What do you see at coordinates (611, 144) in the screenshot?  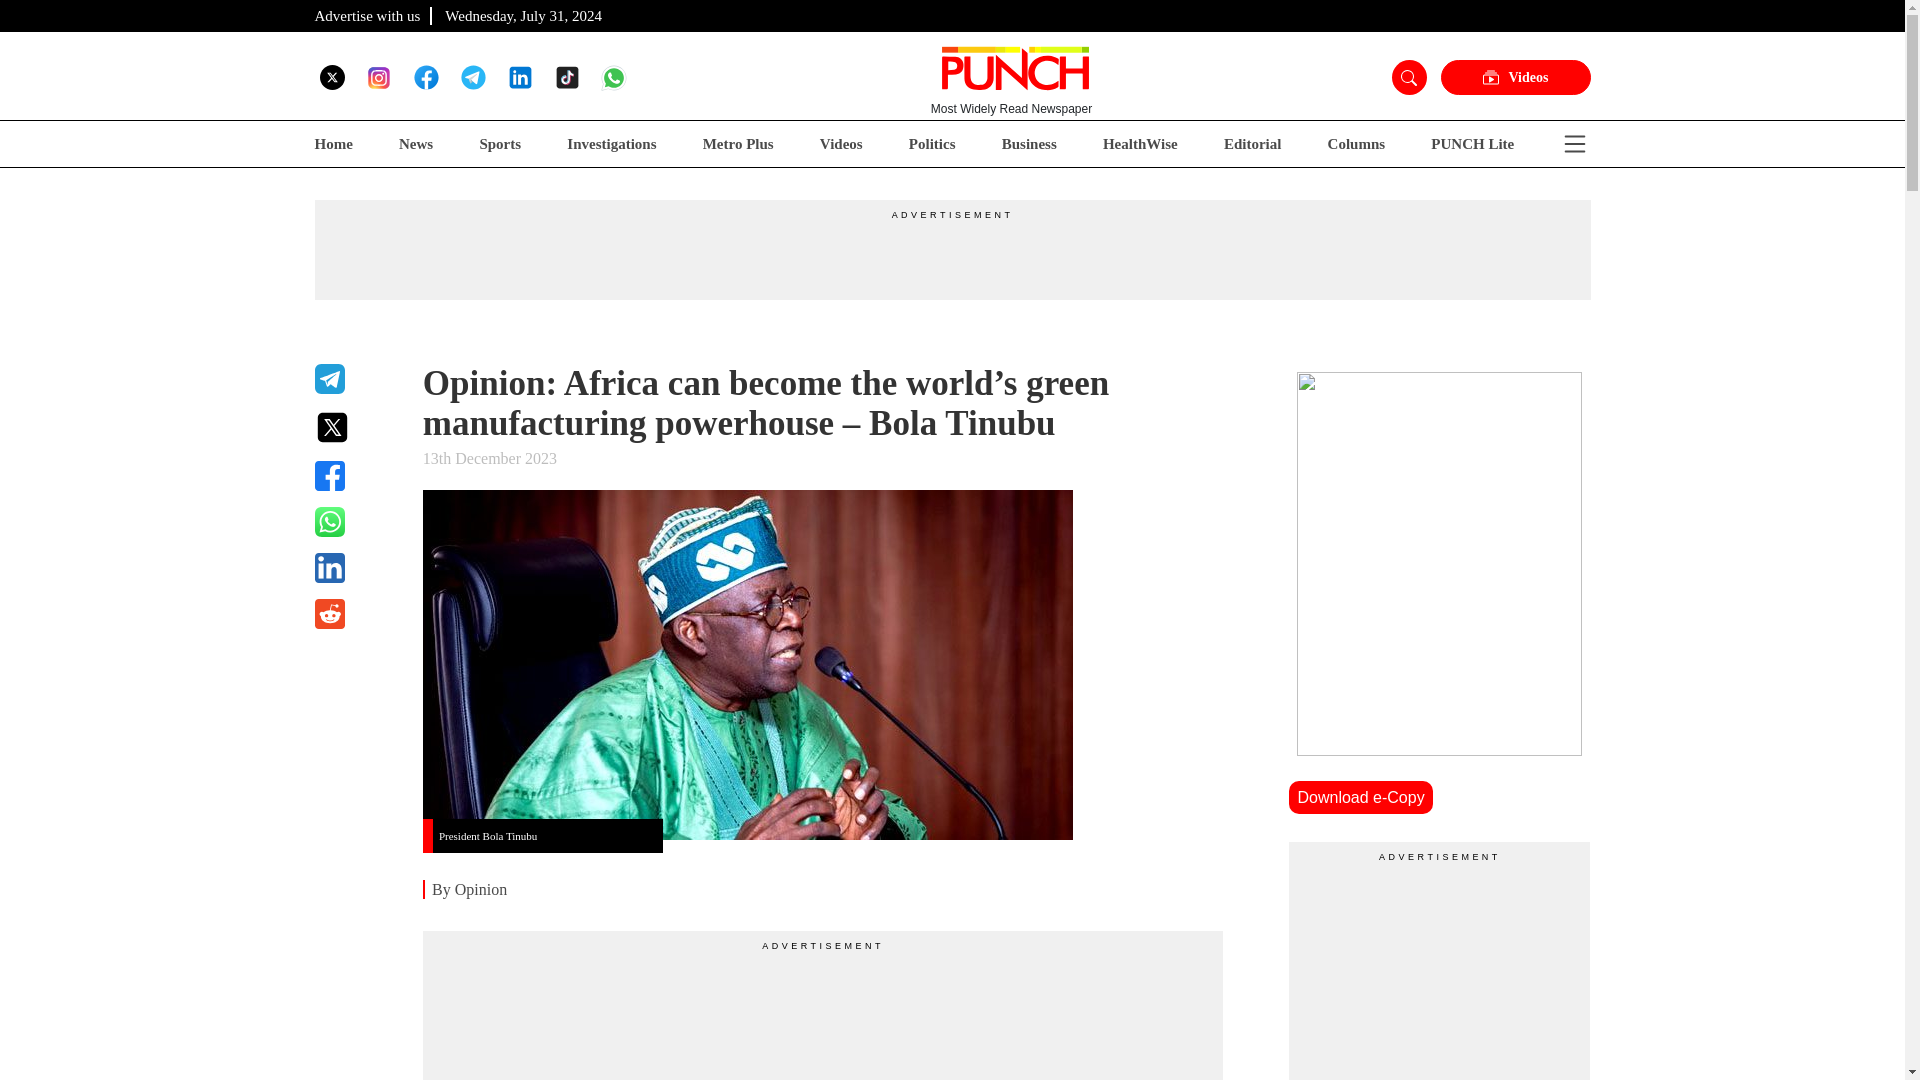 I see `Investigations` at bounding box center [611, 144].